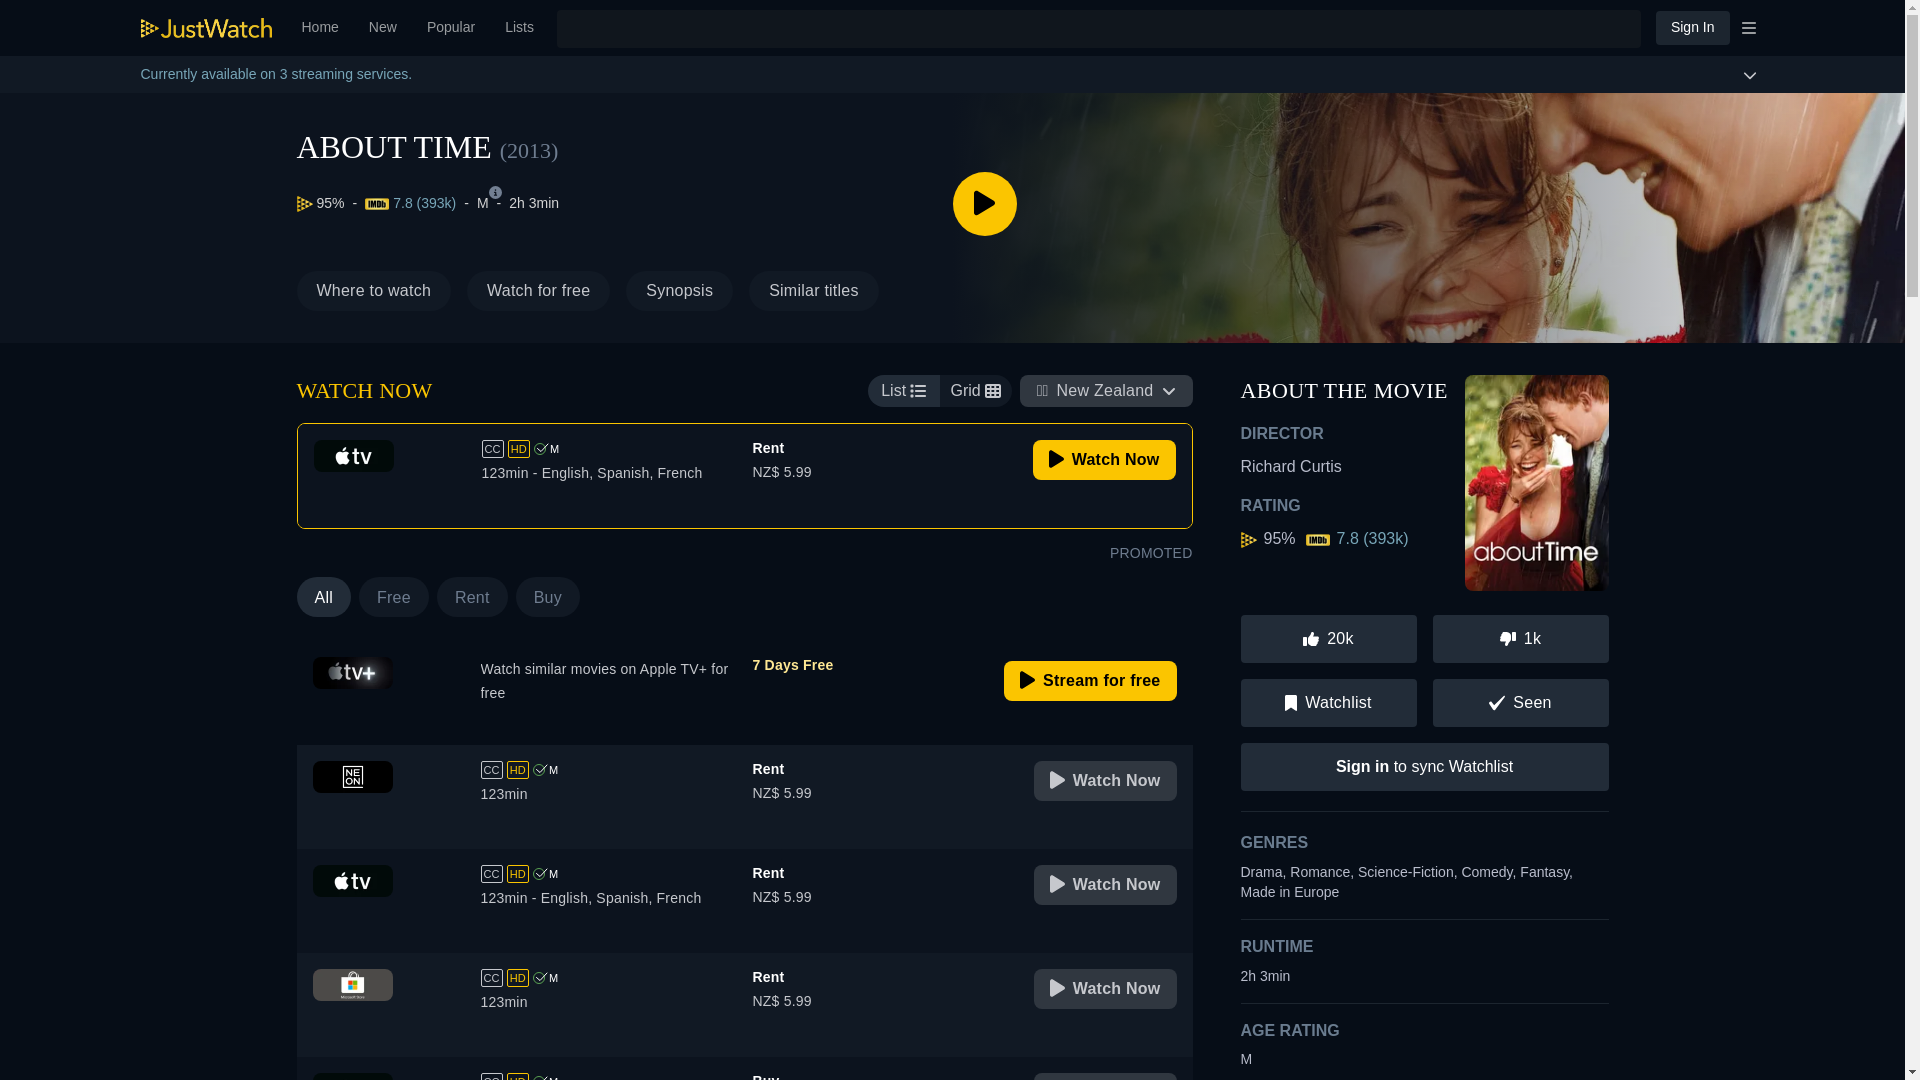  I want to click on Stream for free, so click(814, 291).